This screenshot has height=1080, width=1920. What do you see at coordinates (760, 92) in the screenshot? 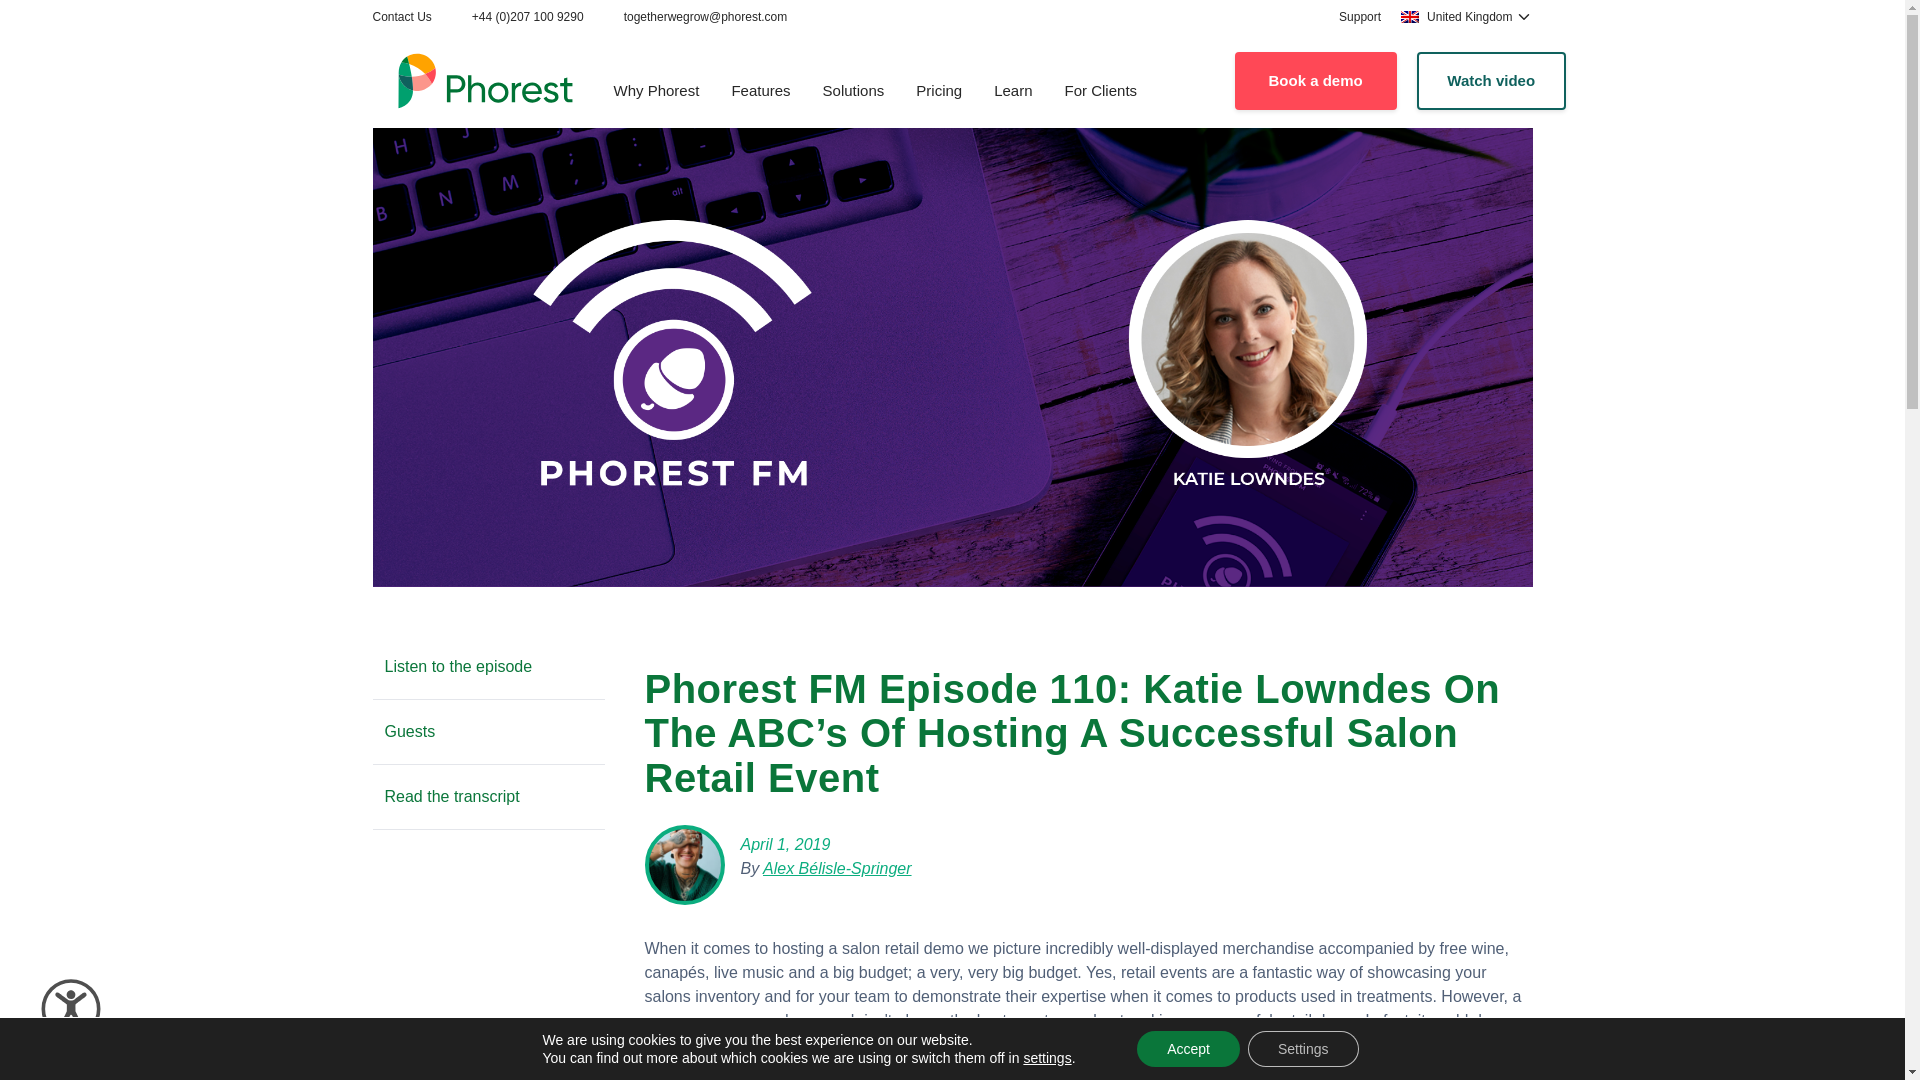
I see `Features` at bounding box center [760, 92].